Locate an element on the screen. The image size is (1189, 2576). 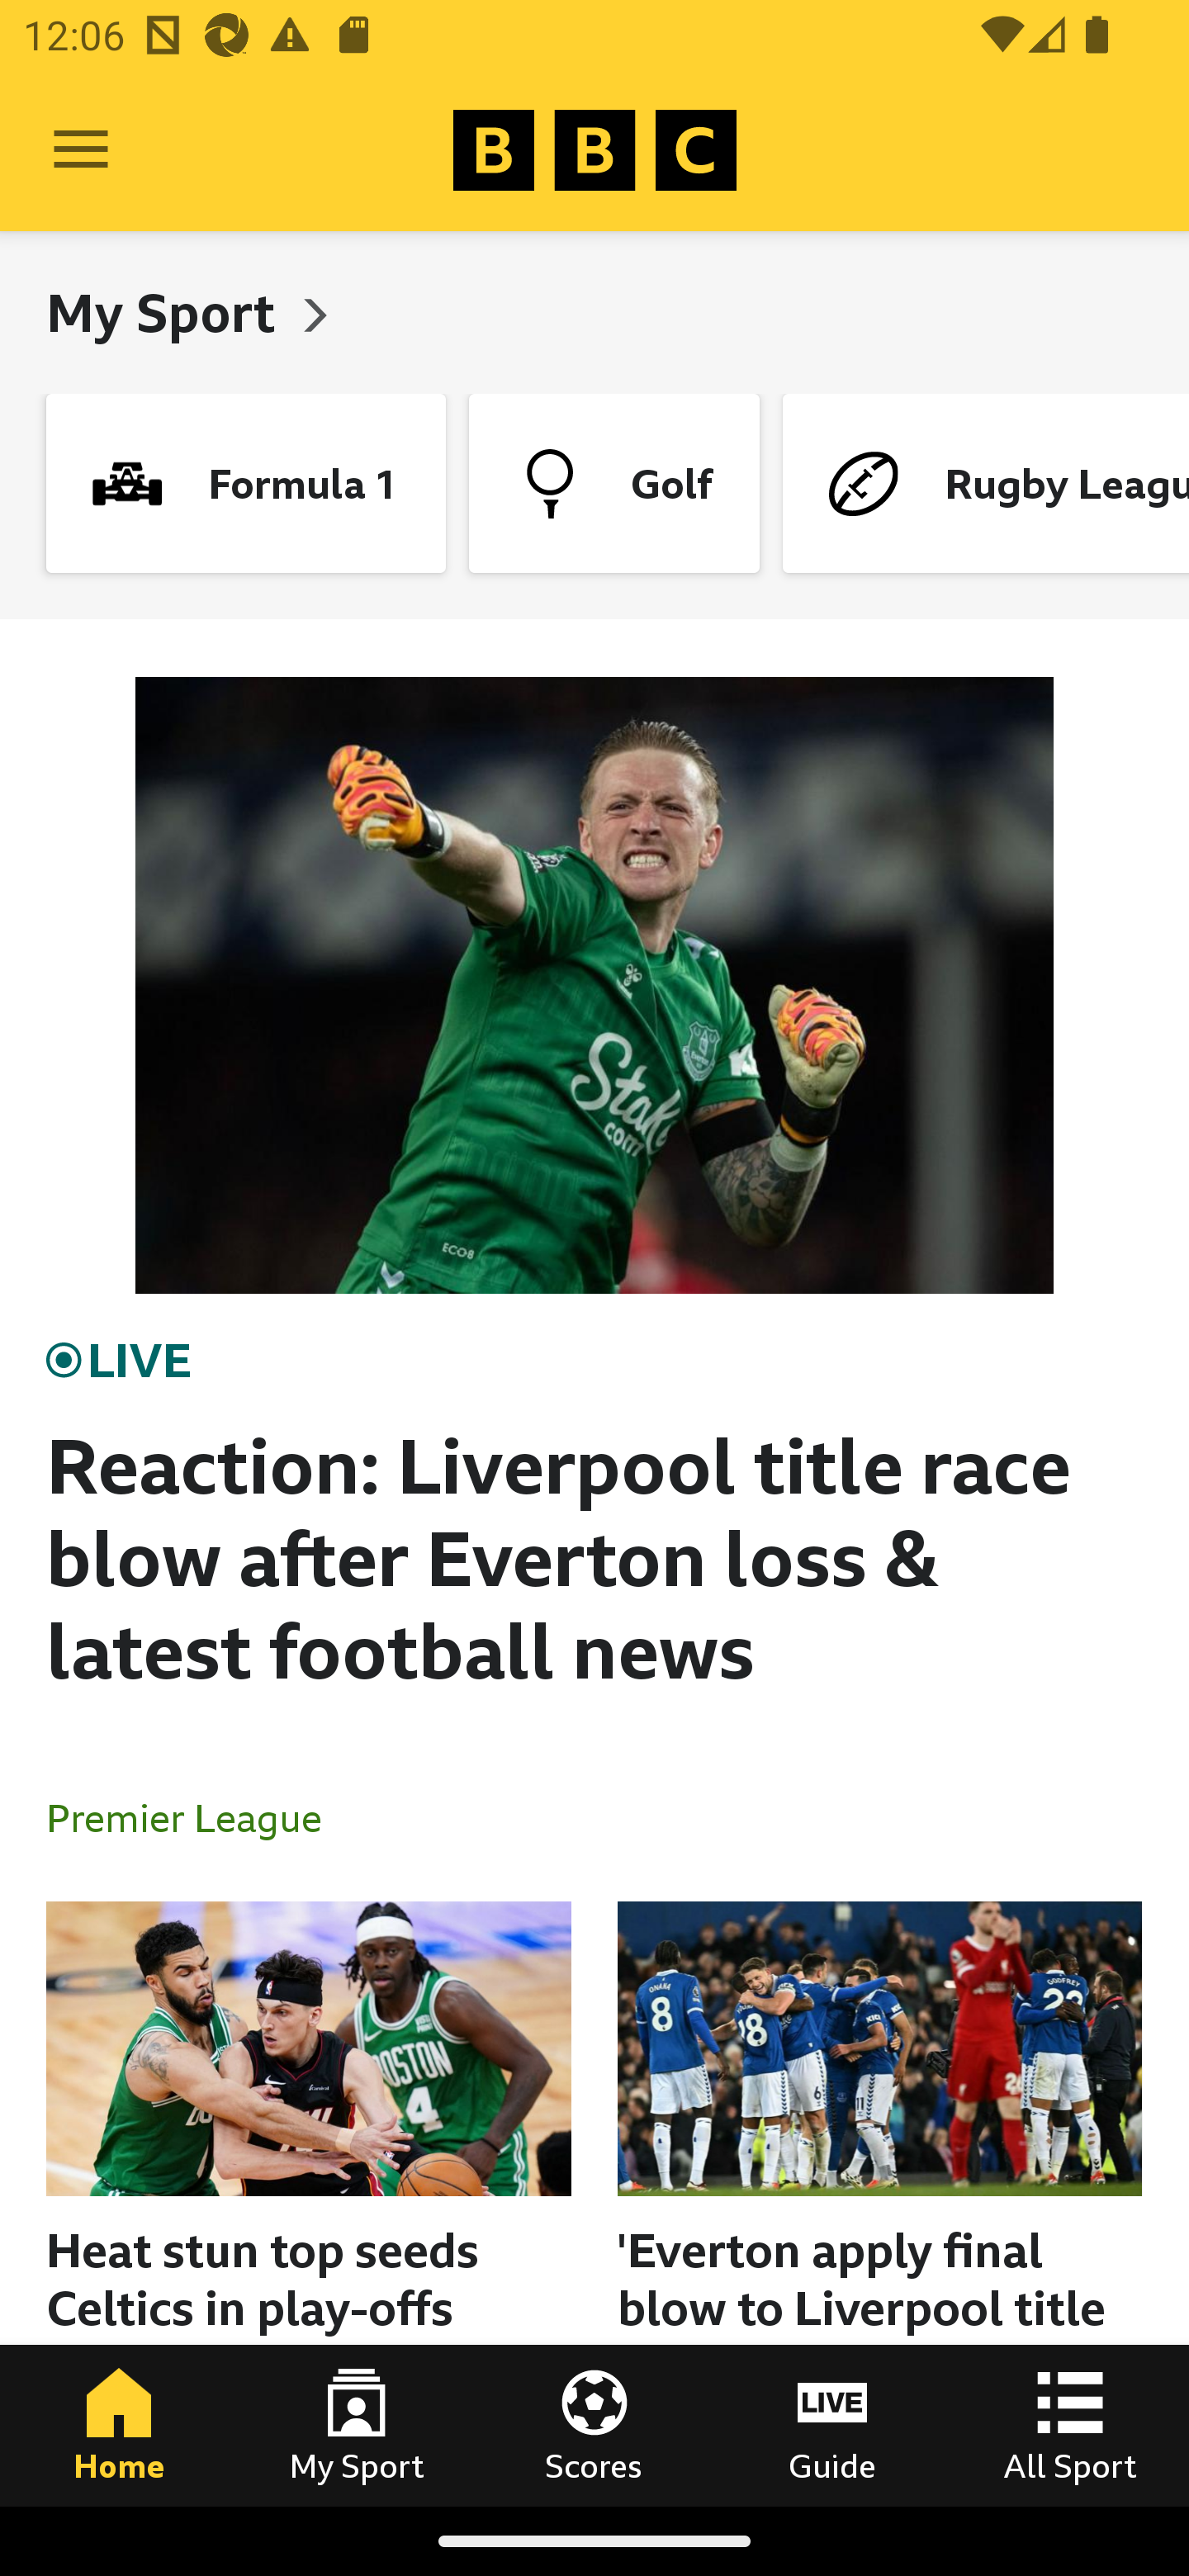
My Sport is located at coordinates (357, 2425).